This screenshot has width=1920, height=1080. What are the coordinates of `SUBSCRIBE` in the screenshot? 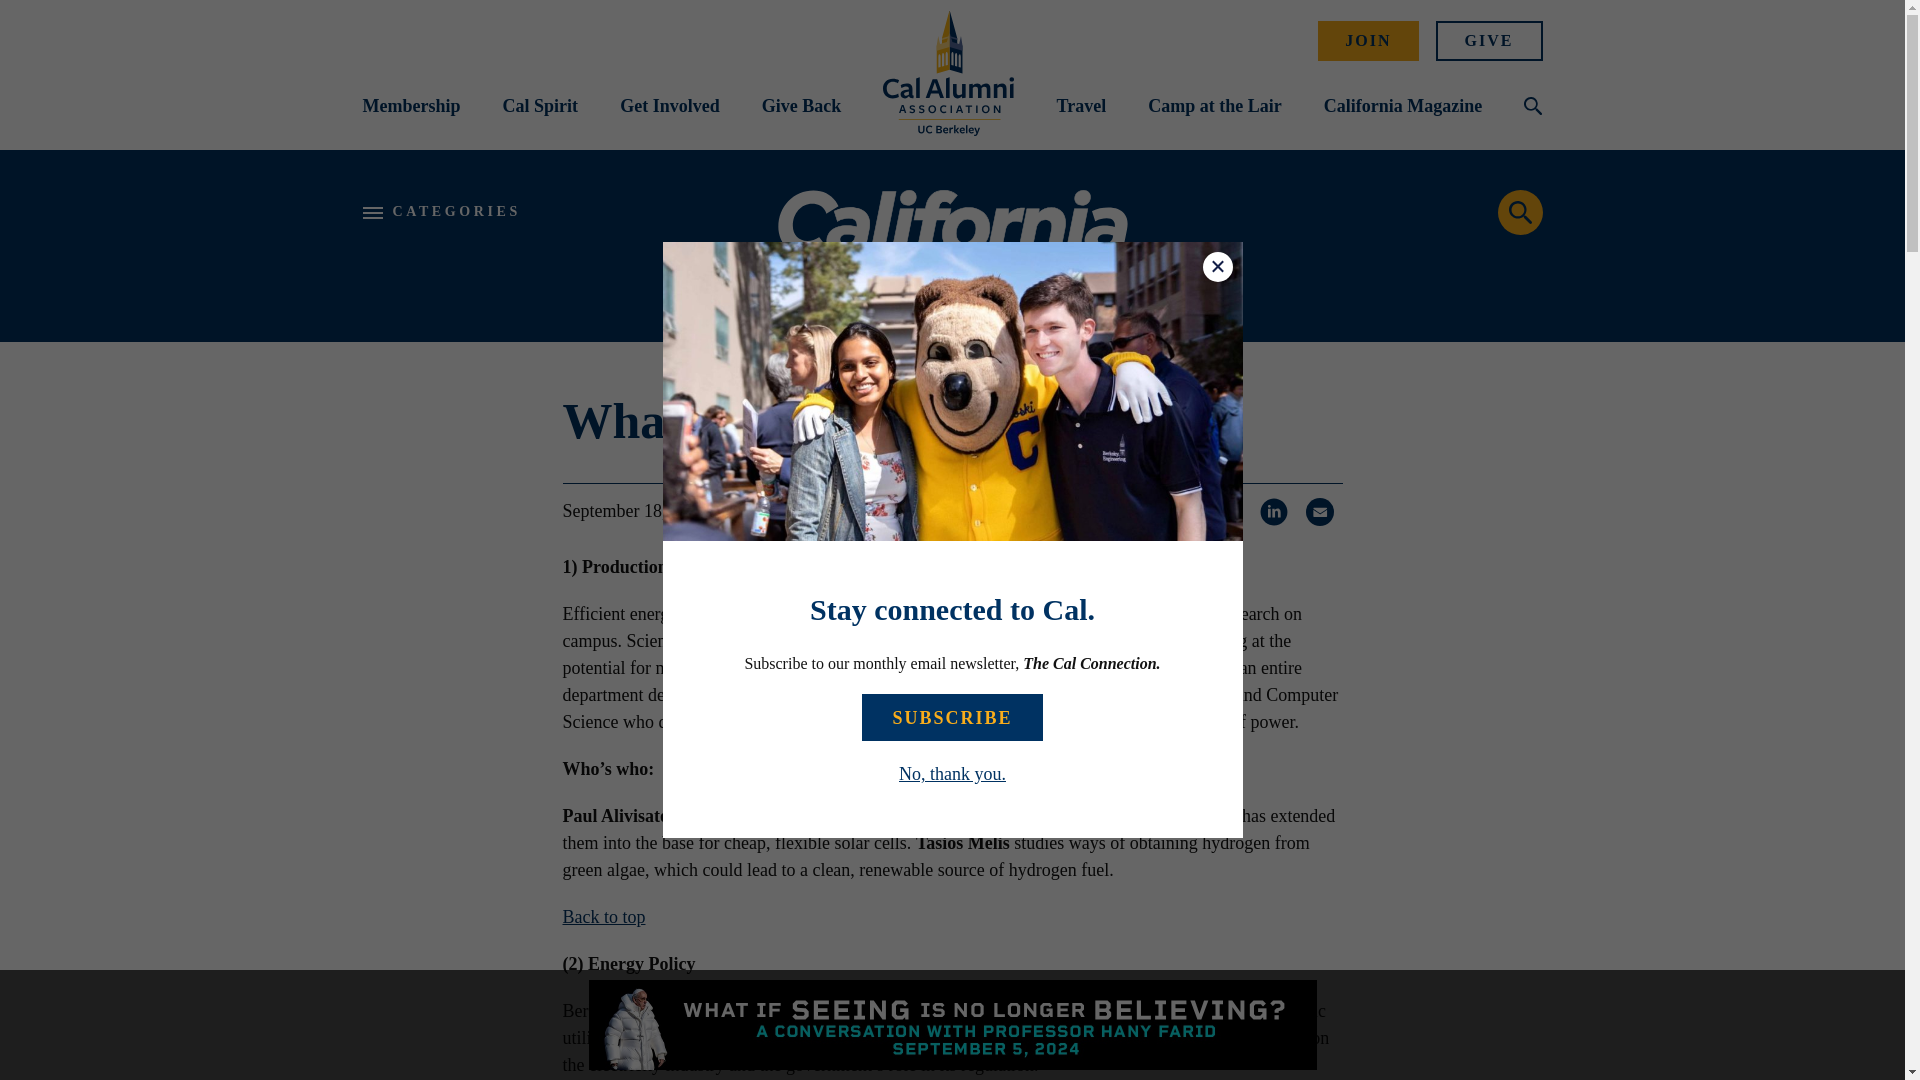 It's located at (952, 717).